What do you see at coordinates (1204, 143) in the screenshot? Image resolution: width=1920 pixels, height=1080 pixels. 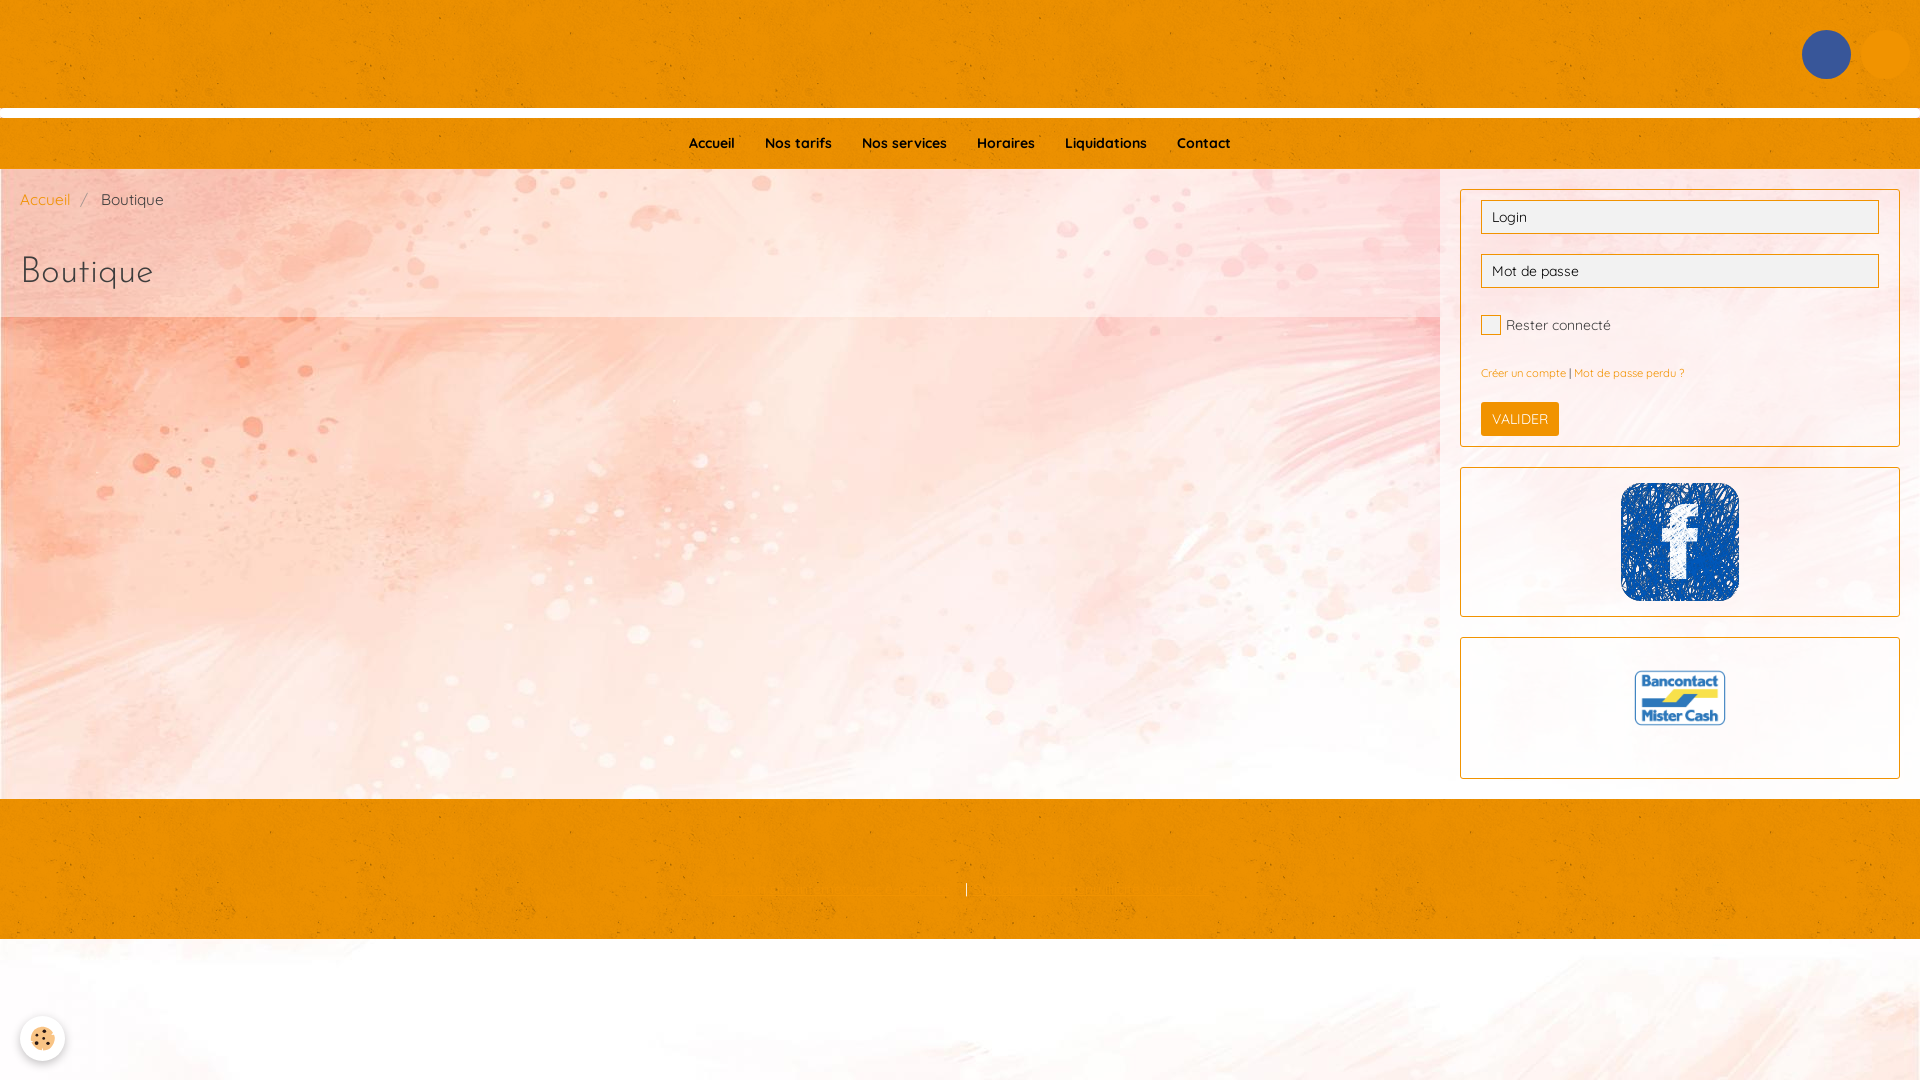 I see `Contact` at bounding box center [1204, 143].